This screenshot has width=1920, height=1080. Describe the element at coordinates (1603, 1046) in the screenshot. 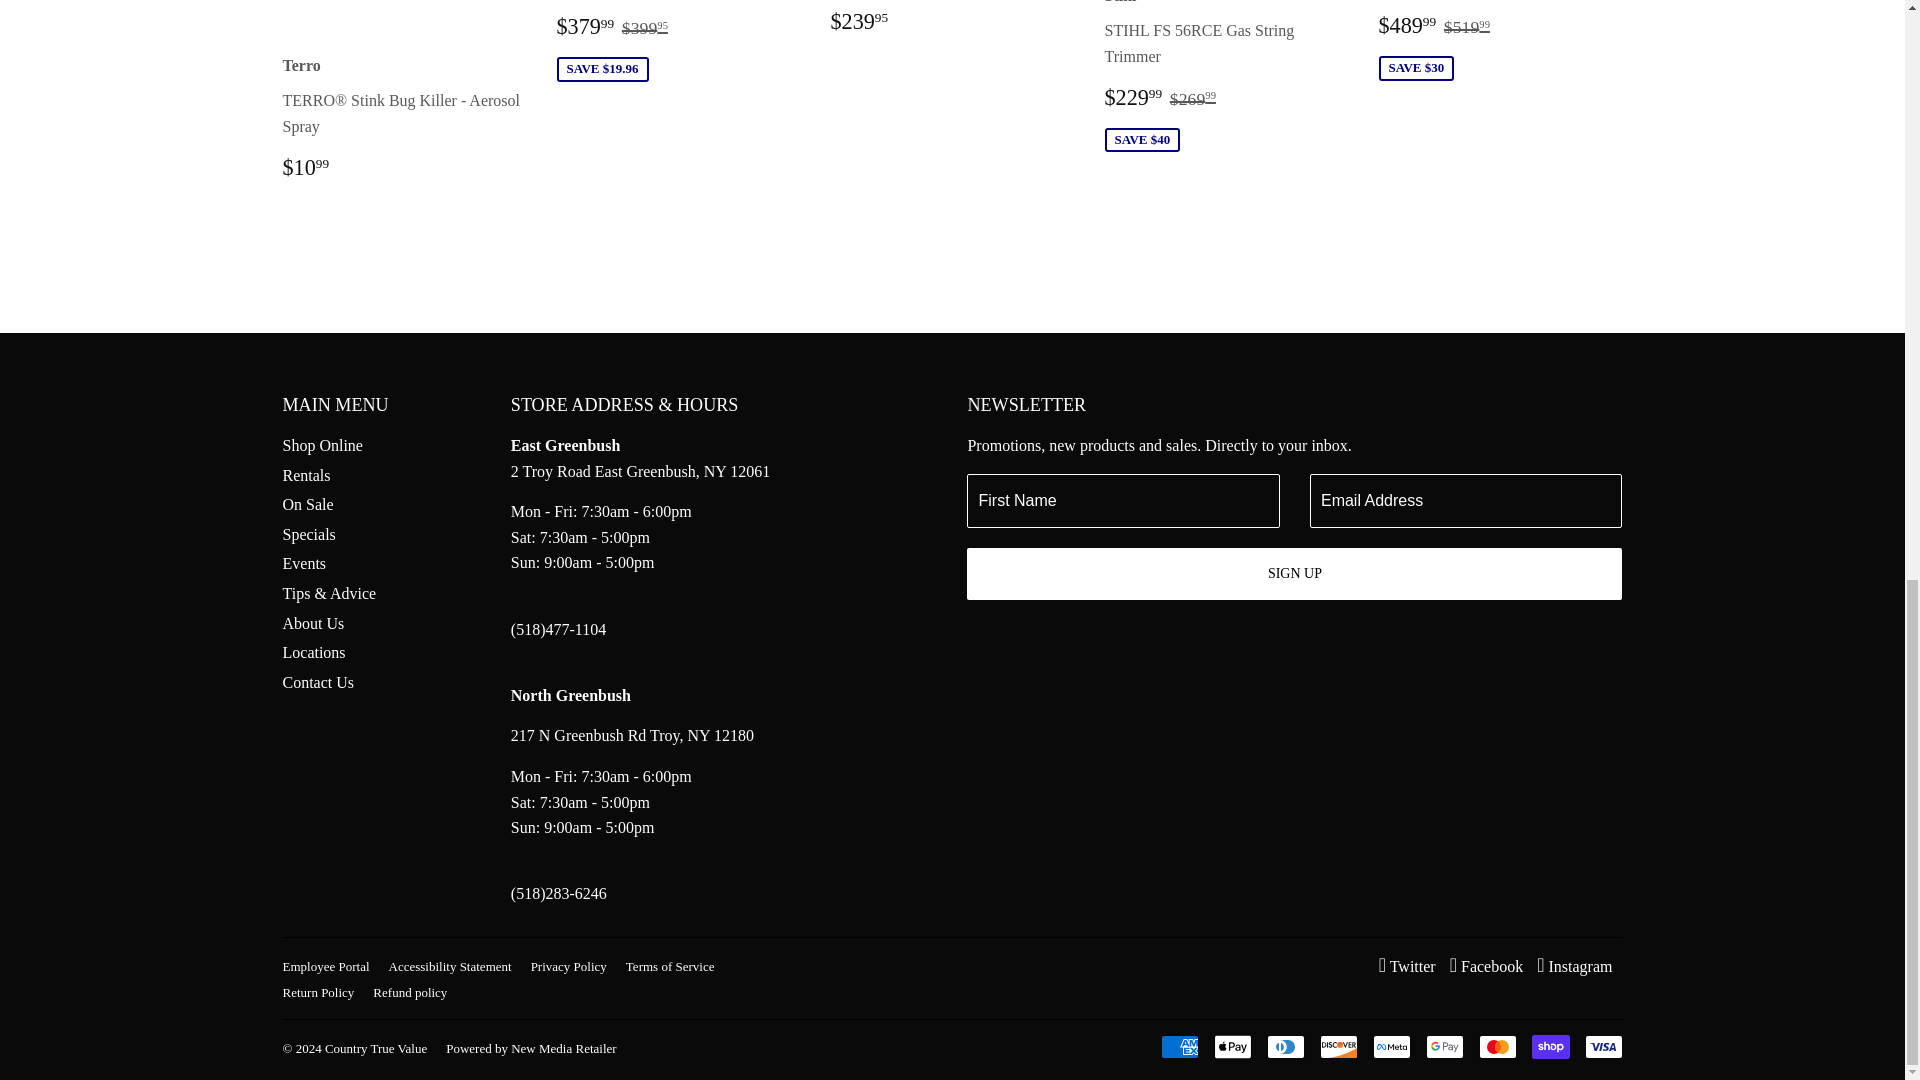

I see `Visa` at that location.